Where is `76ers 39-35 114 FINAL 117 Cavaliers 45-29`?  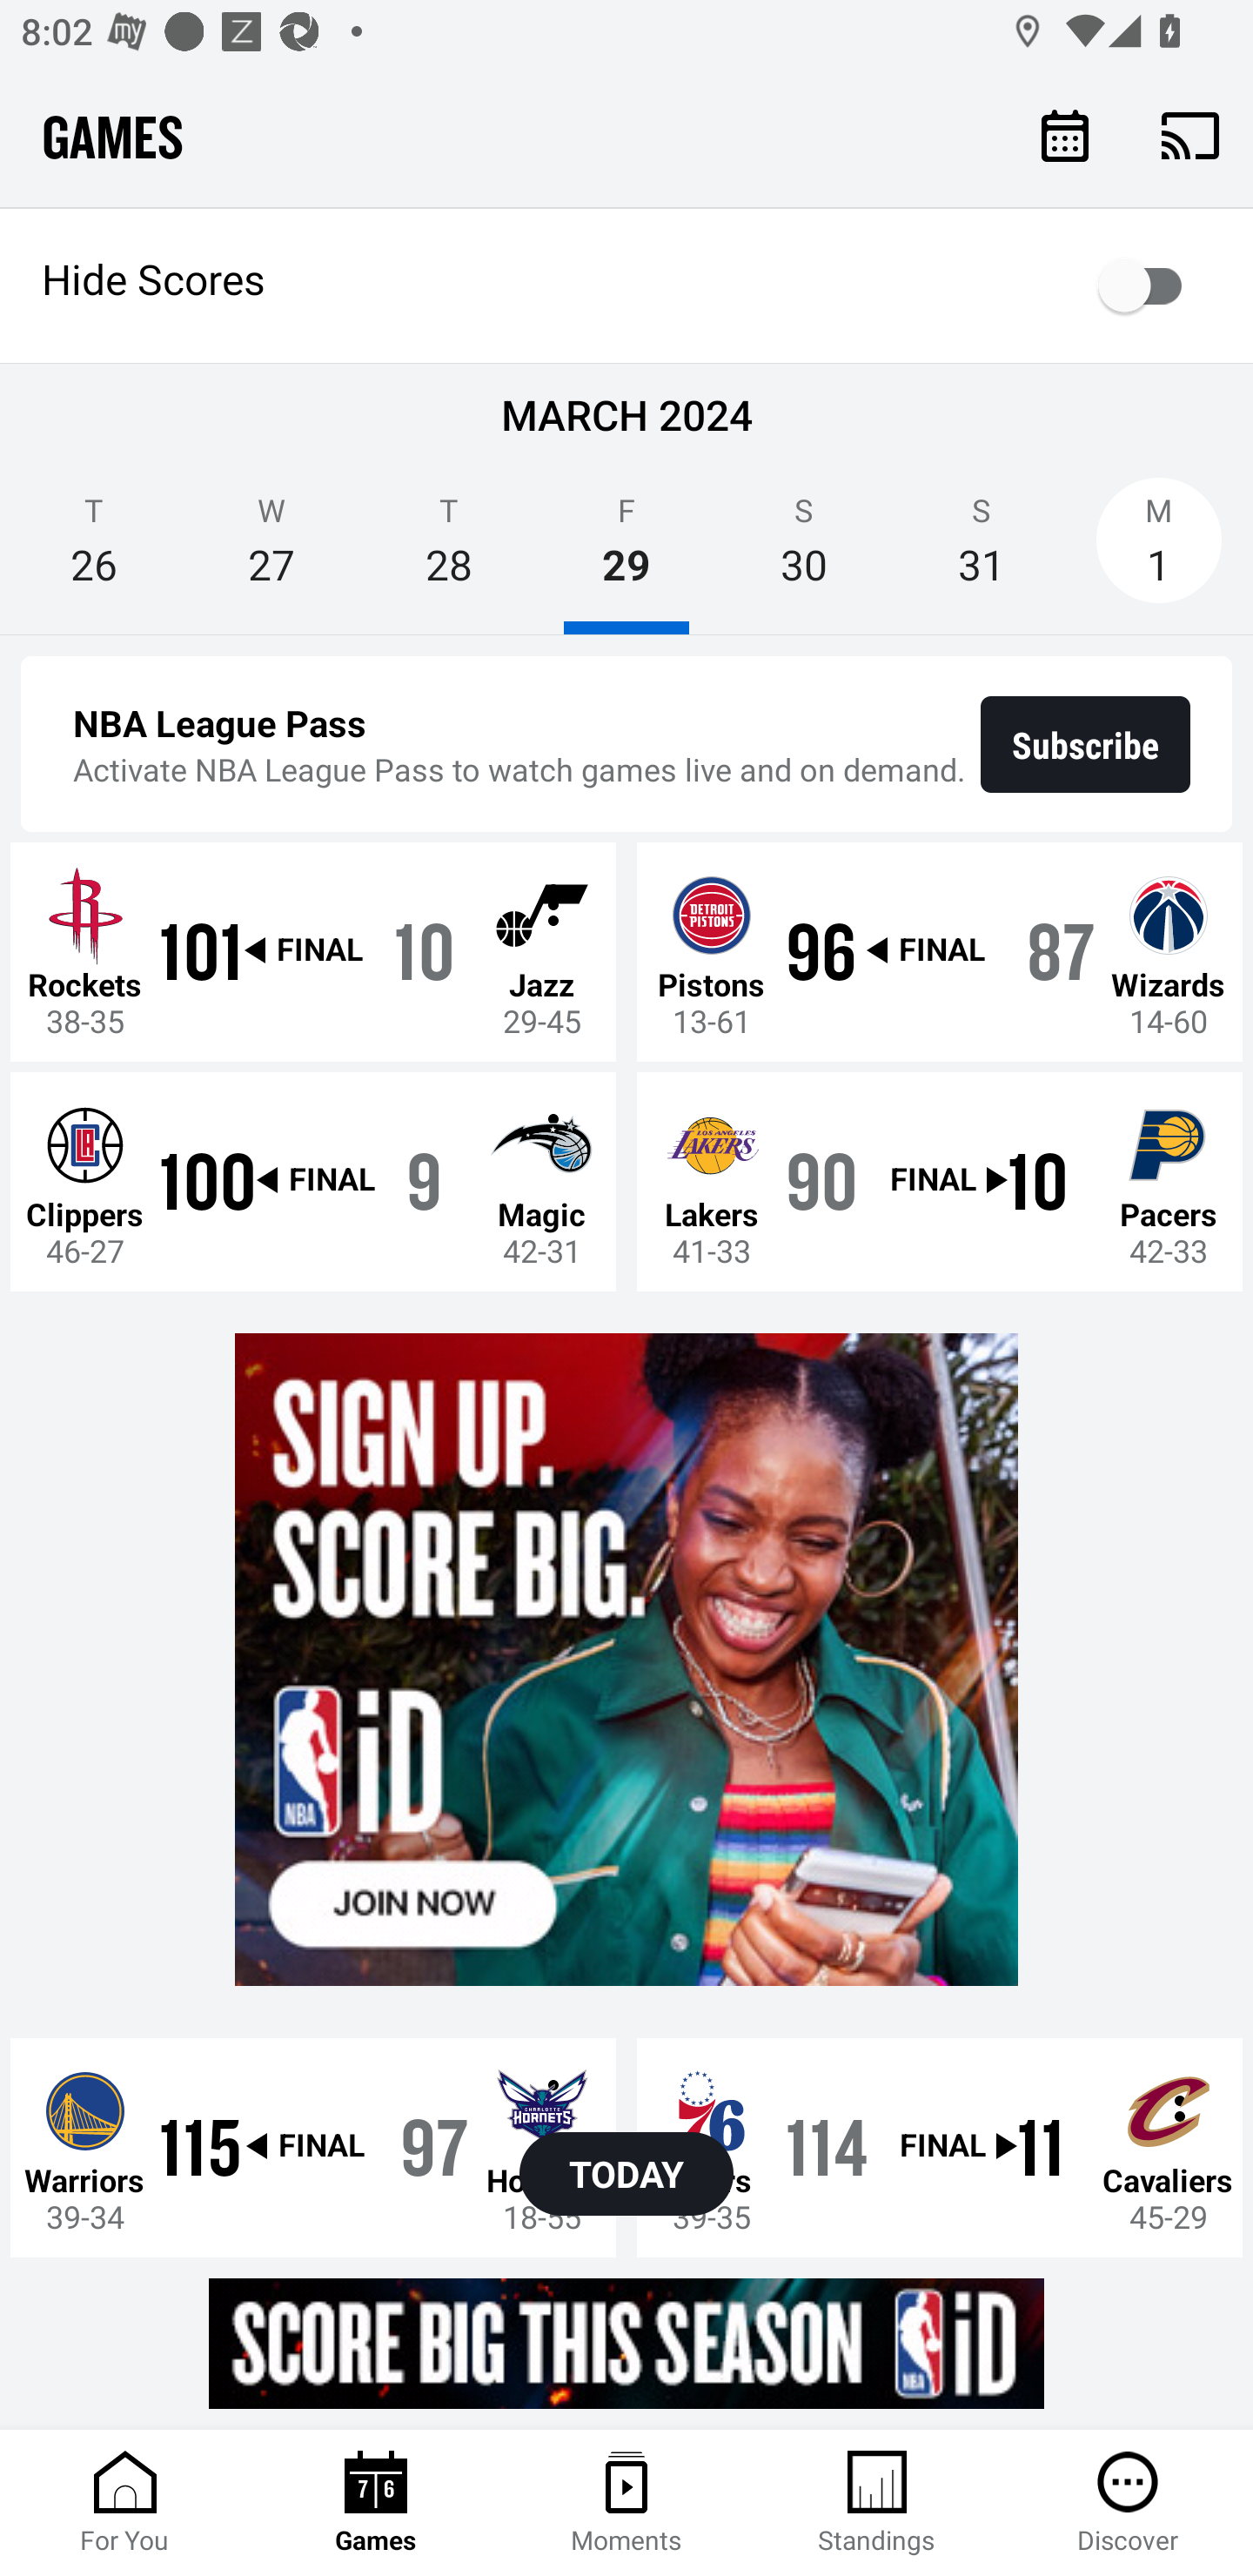
76ers 39-35 114 FINAL 117 Cavaliers 45-29 is located at coordinates (940, 2146).